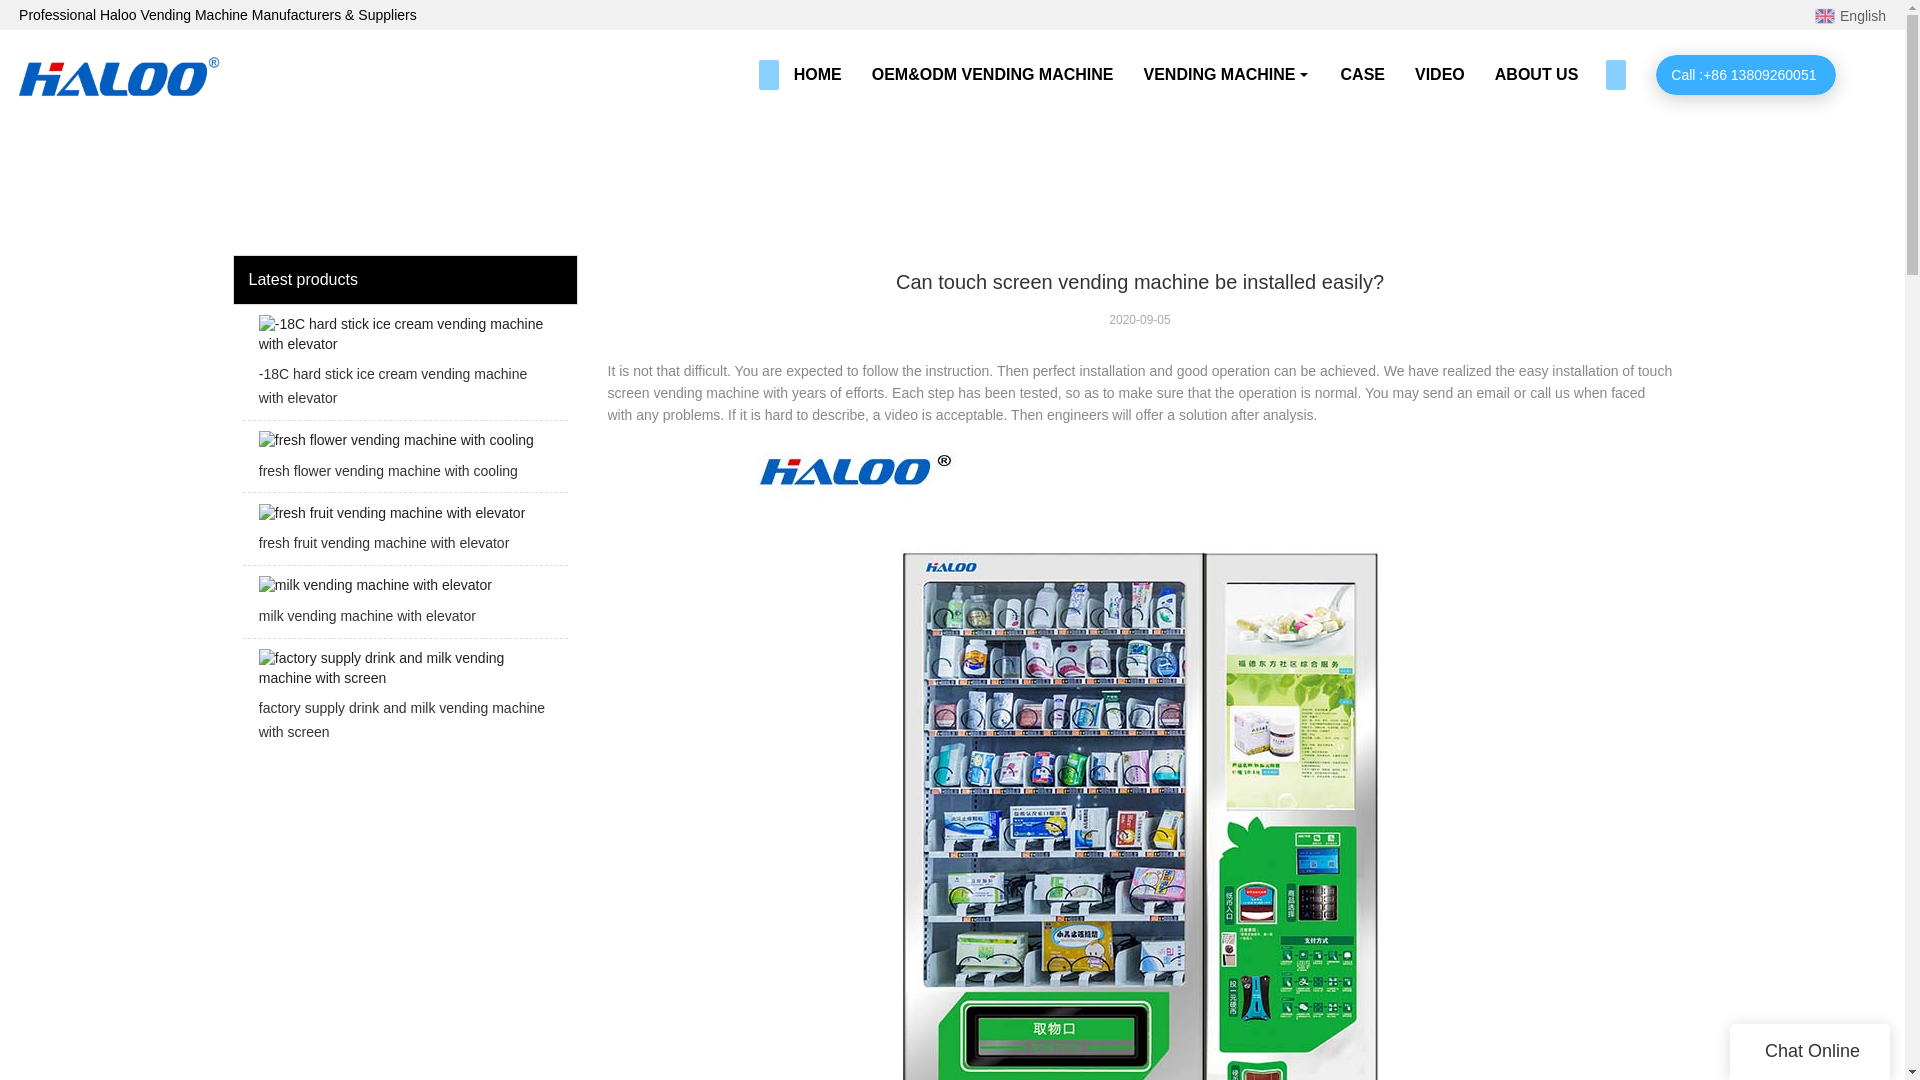  I want to click on VENDING MACHINE, so click(1227, 74).